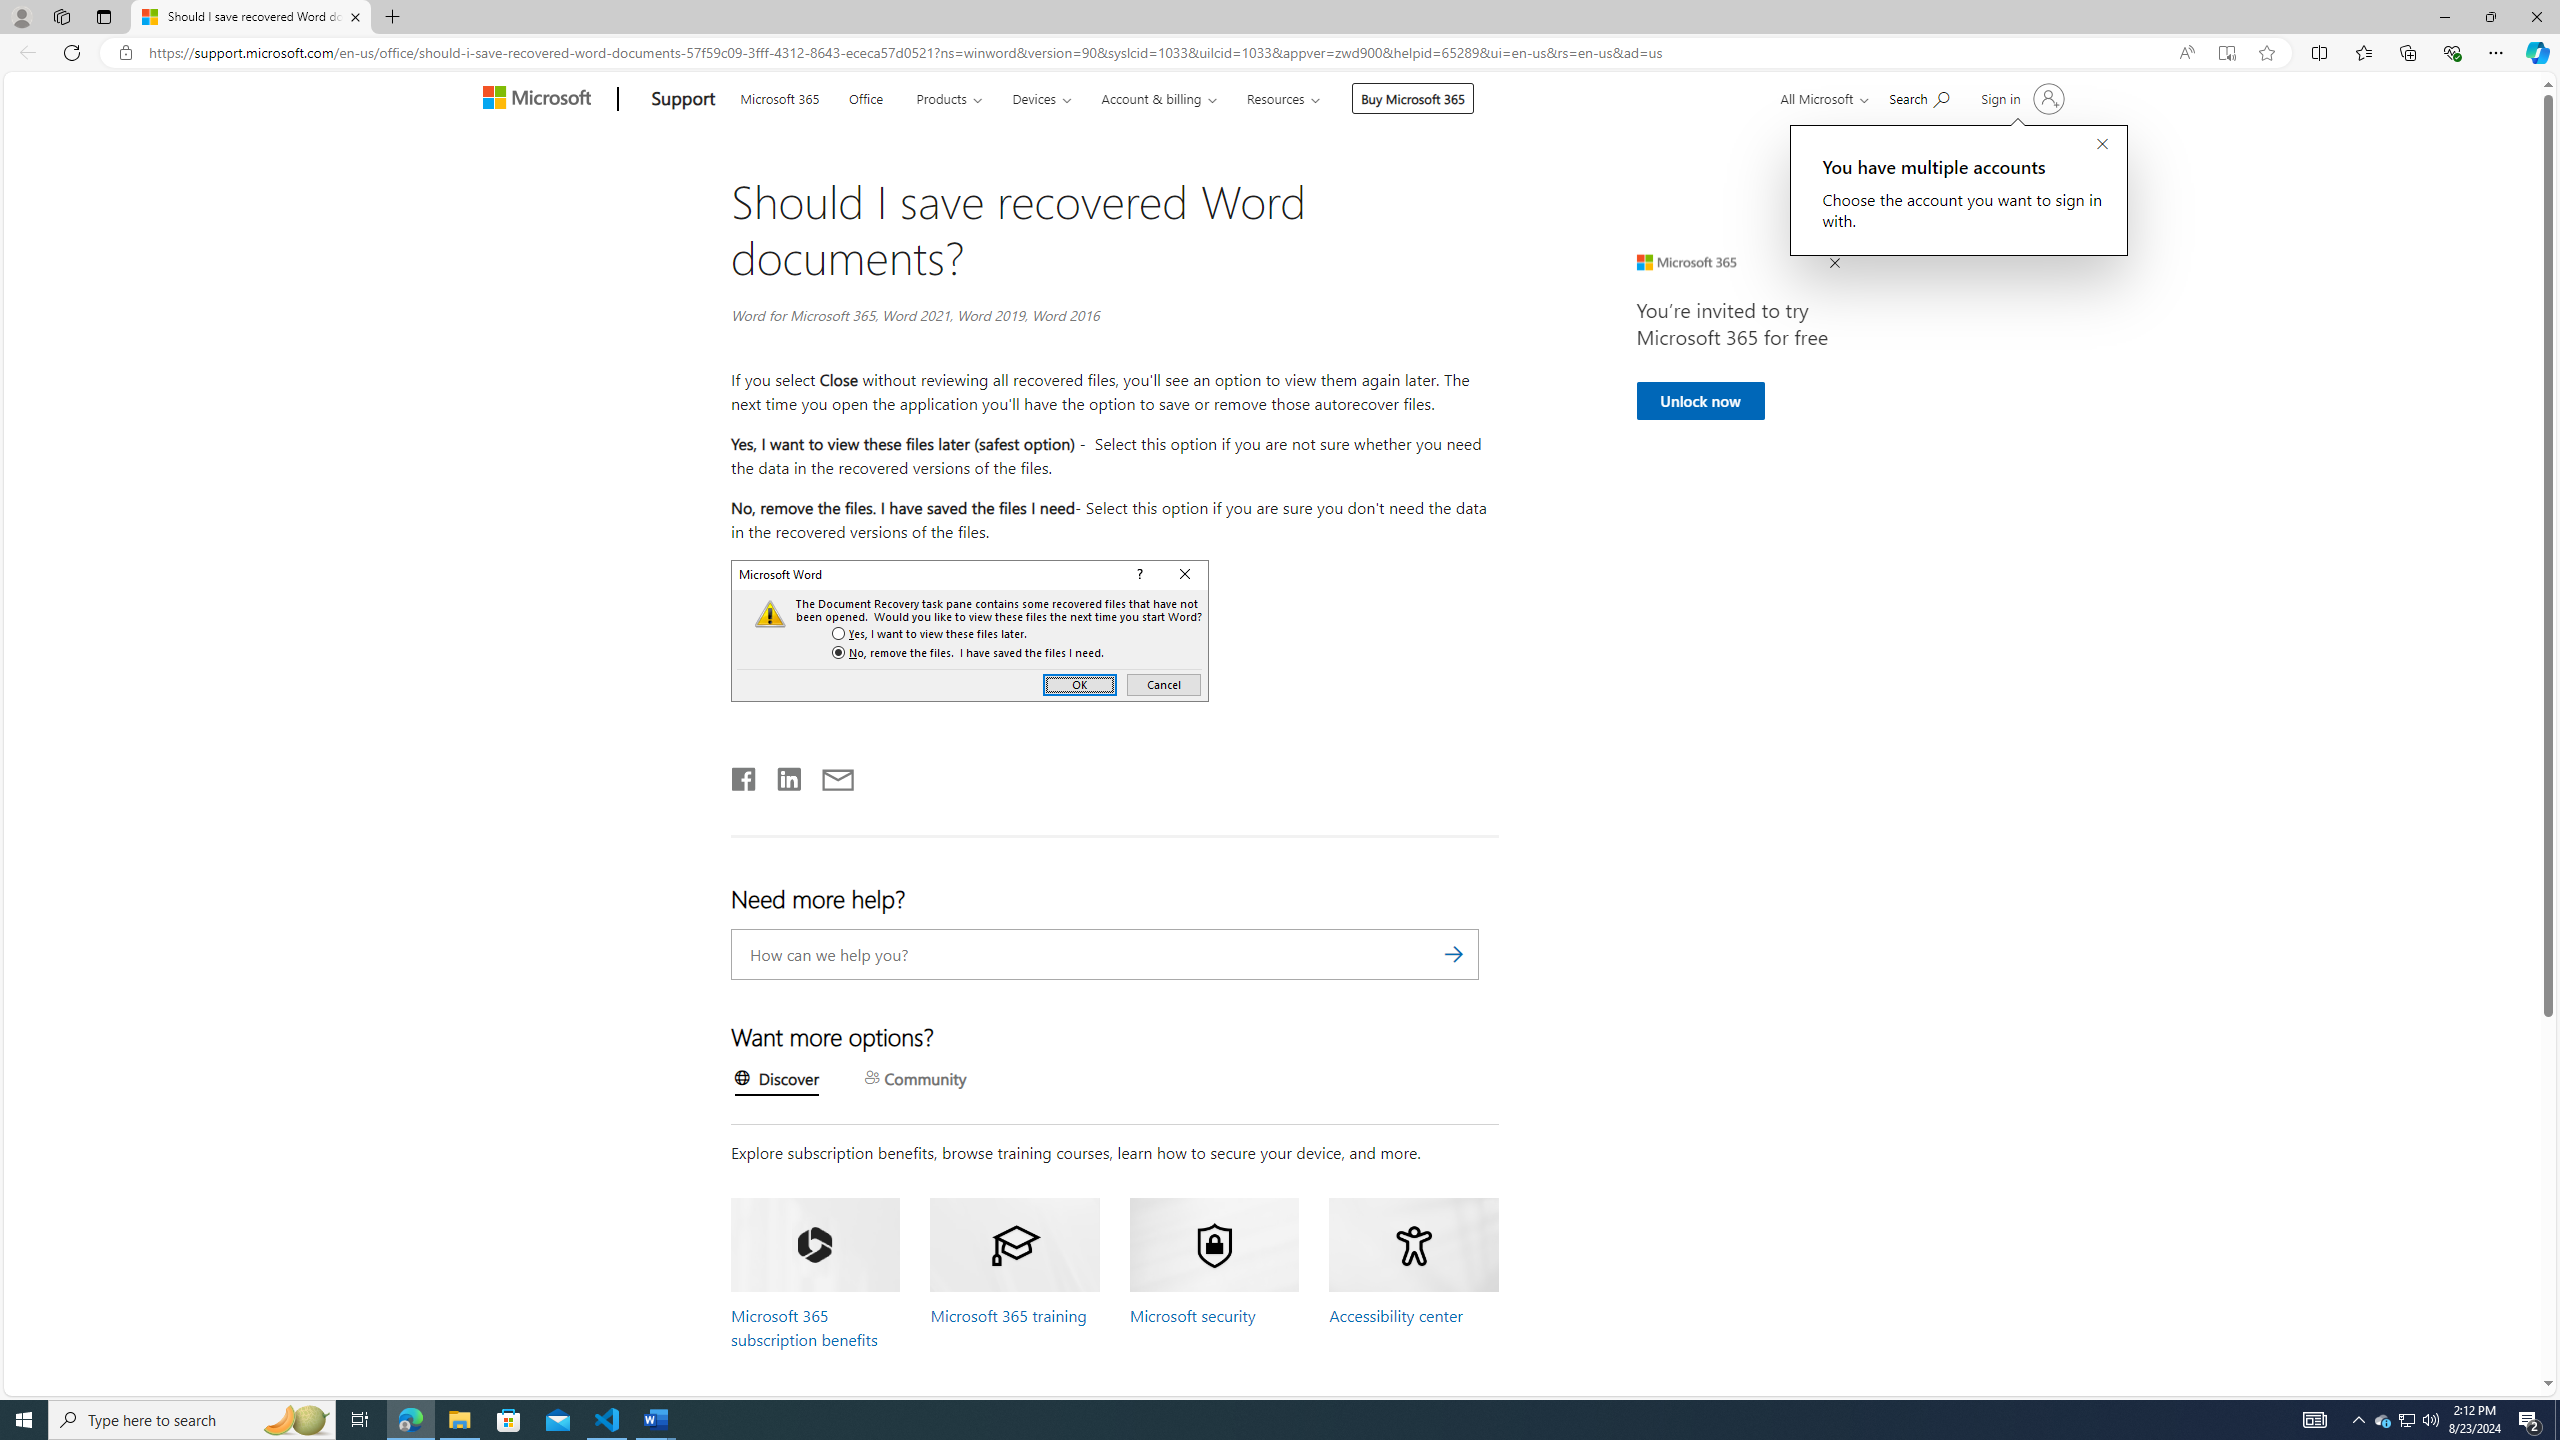 This screenshot has width=2560, height=1440. What do you see at coordinates (829, 776) in the screenshot?
I see `Share by email` at bounding box center [829, 776].